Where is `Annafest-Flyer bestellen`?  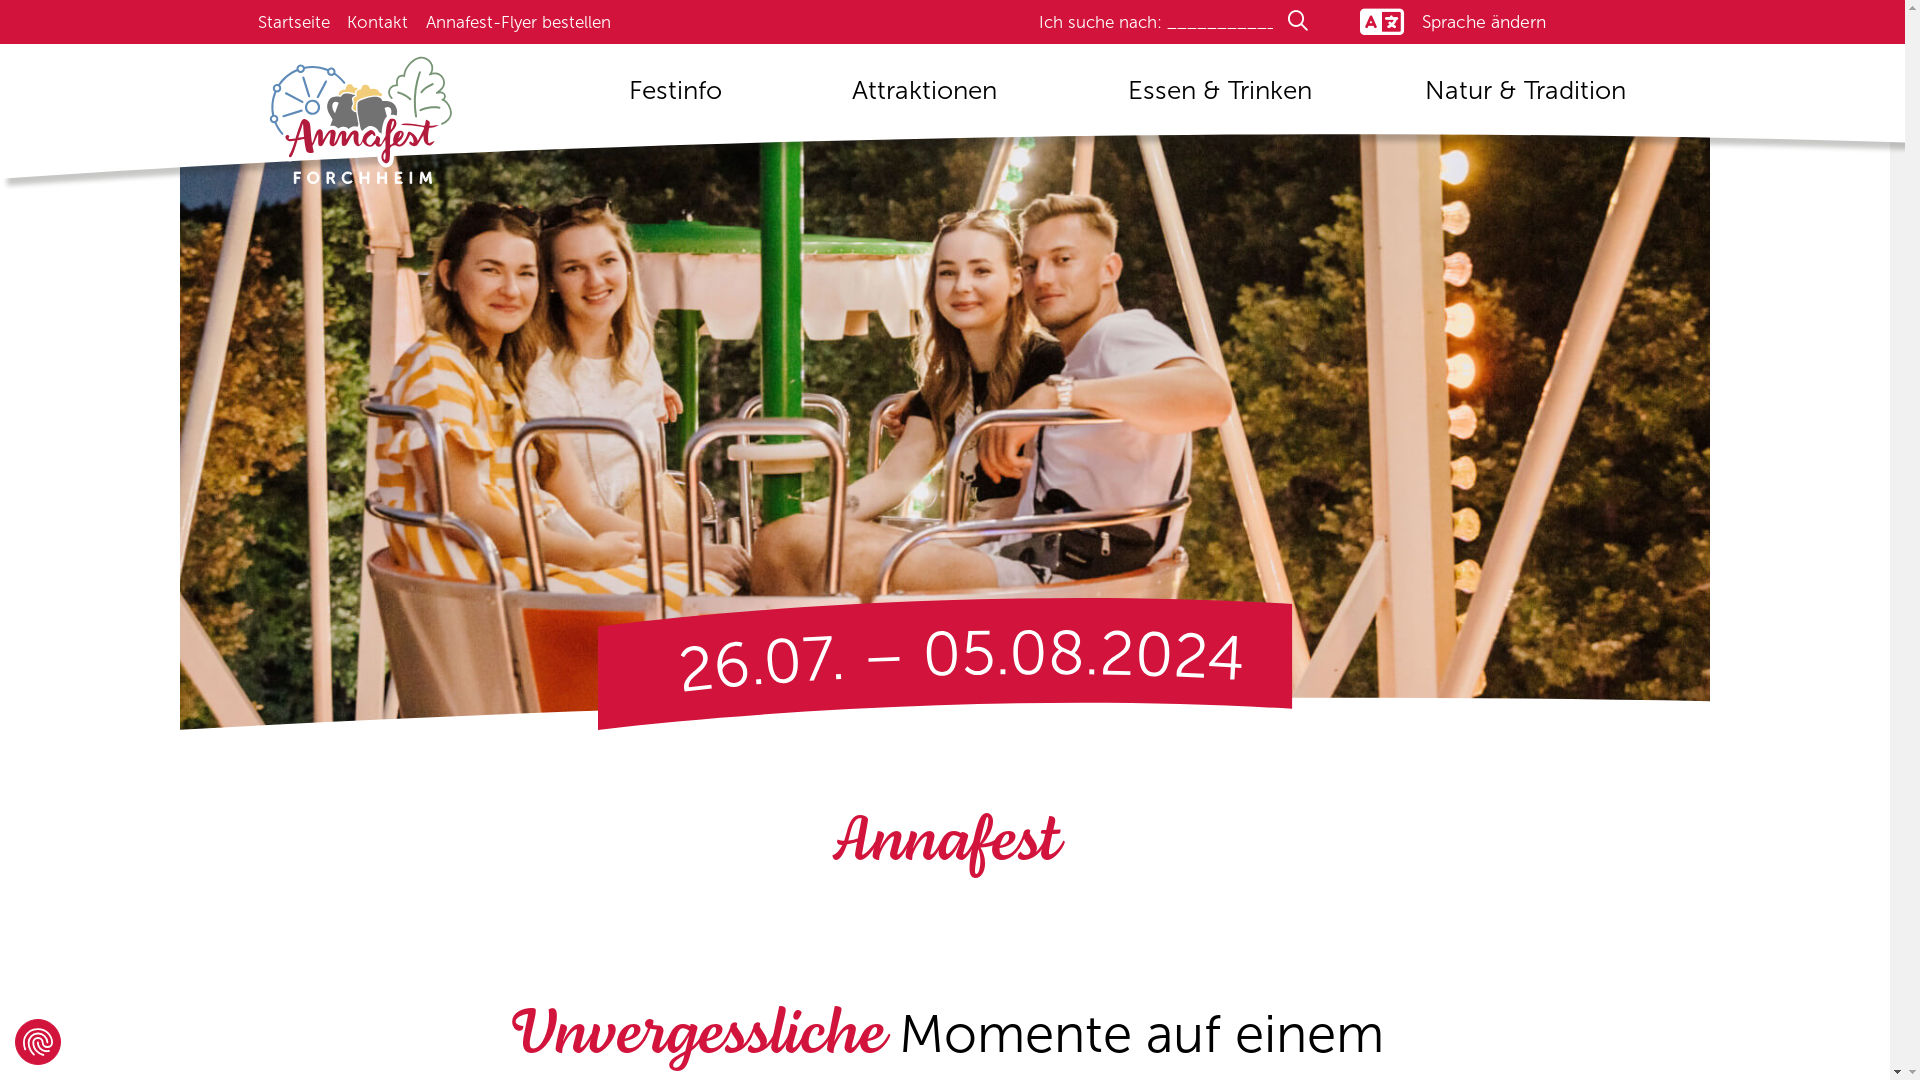
Annafest-Flyer bestellen is located at coordinates (518, 22).